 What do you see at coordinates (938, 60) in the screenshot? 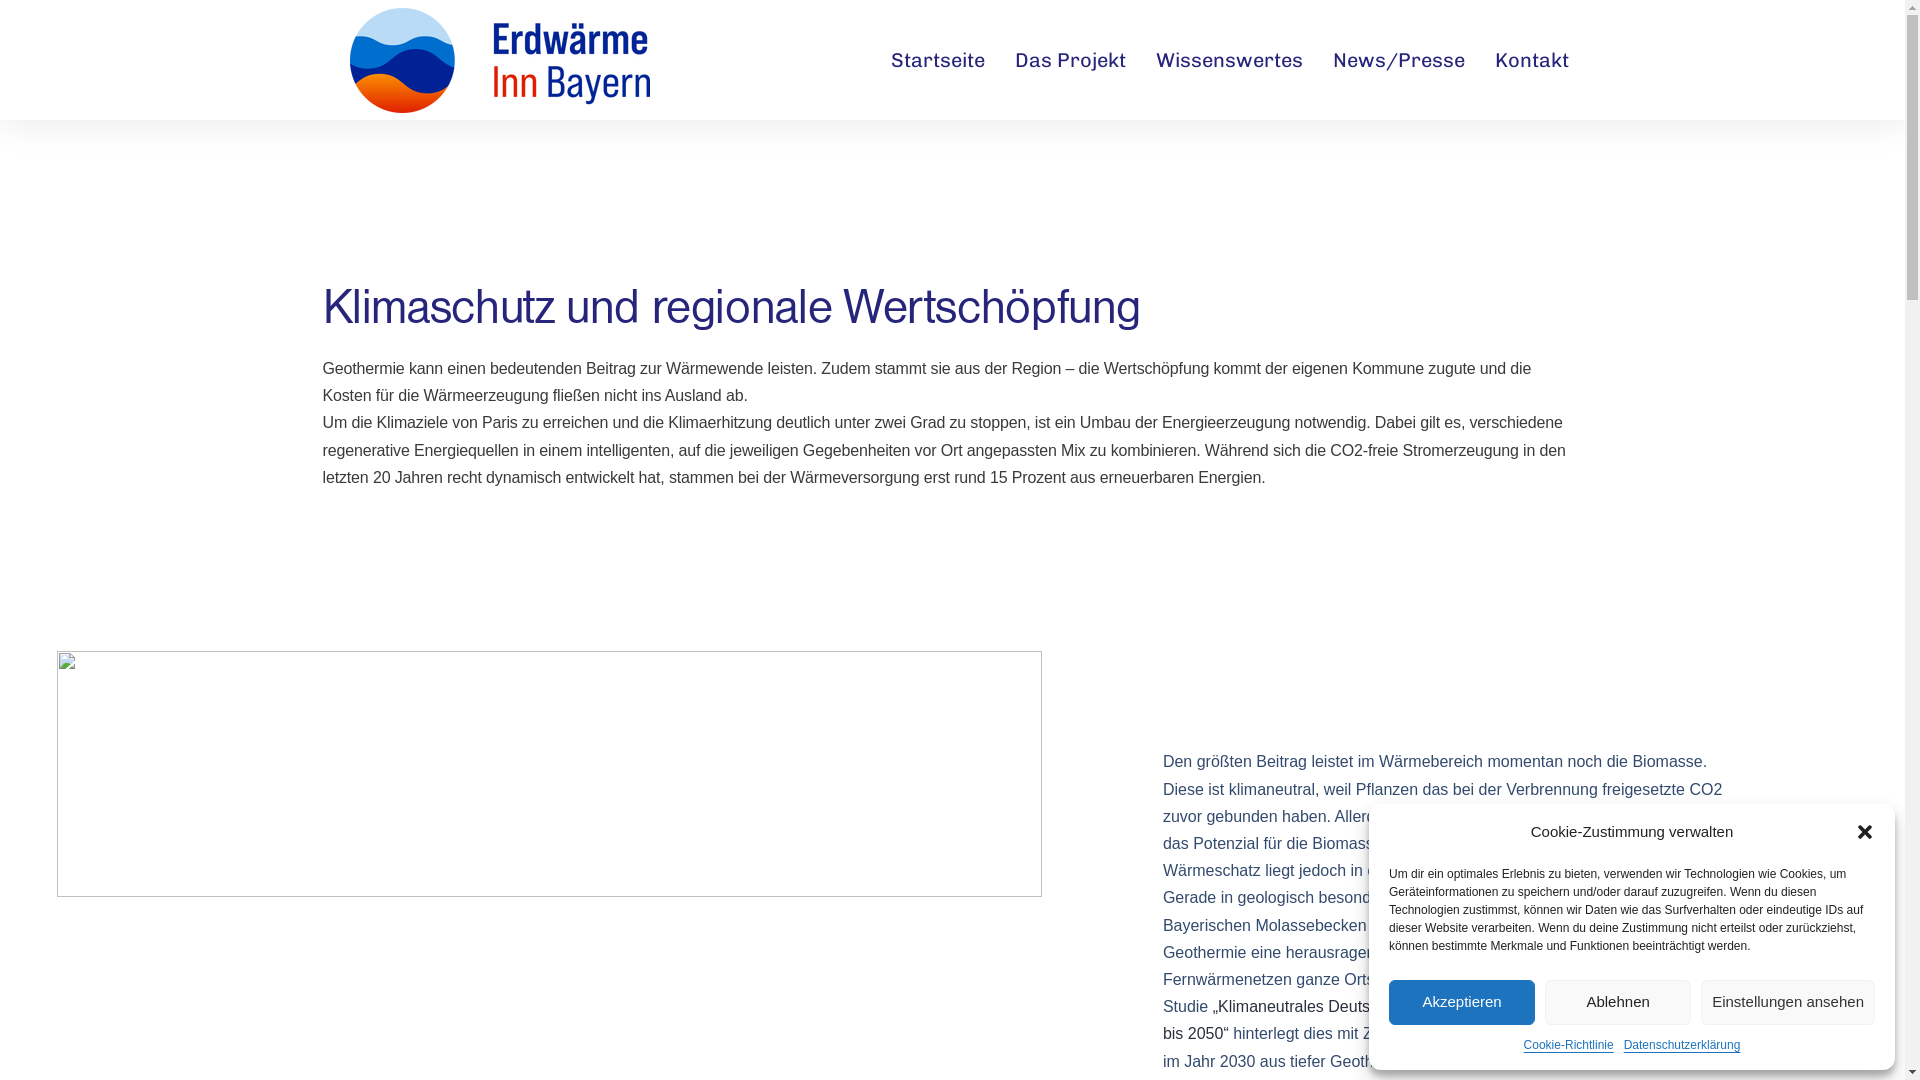
I see `Startseite` at bounding box center [938, 60].